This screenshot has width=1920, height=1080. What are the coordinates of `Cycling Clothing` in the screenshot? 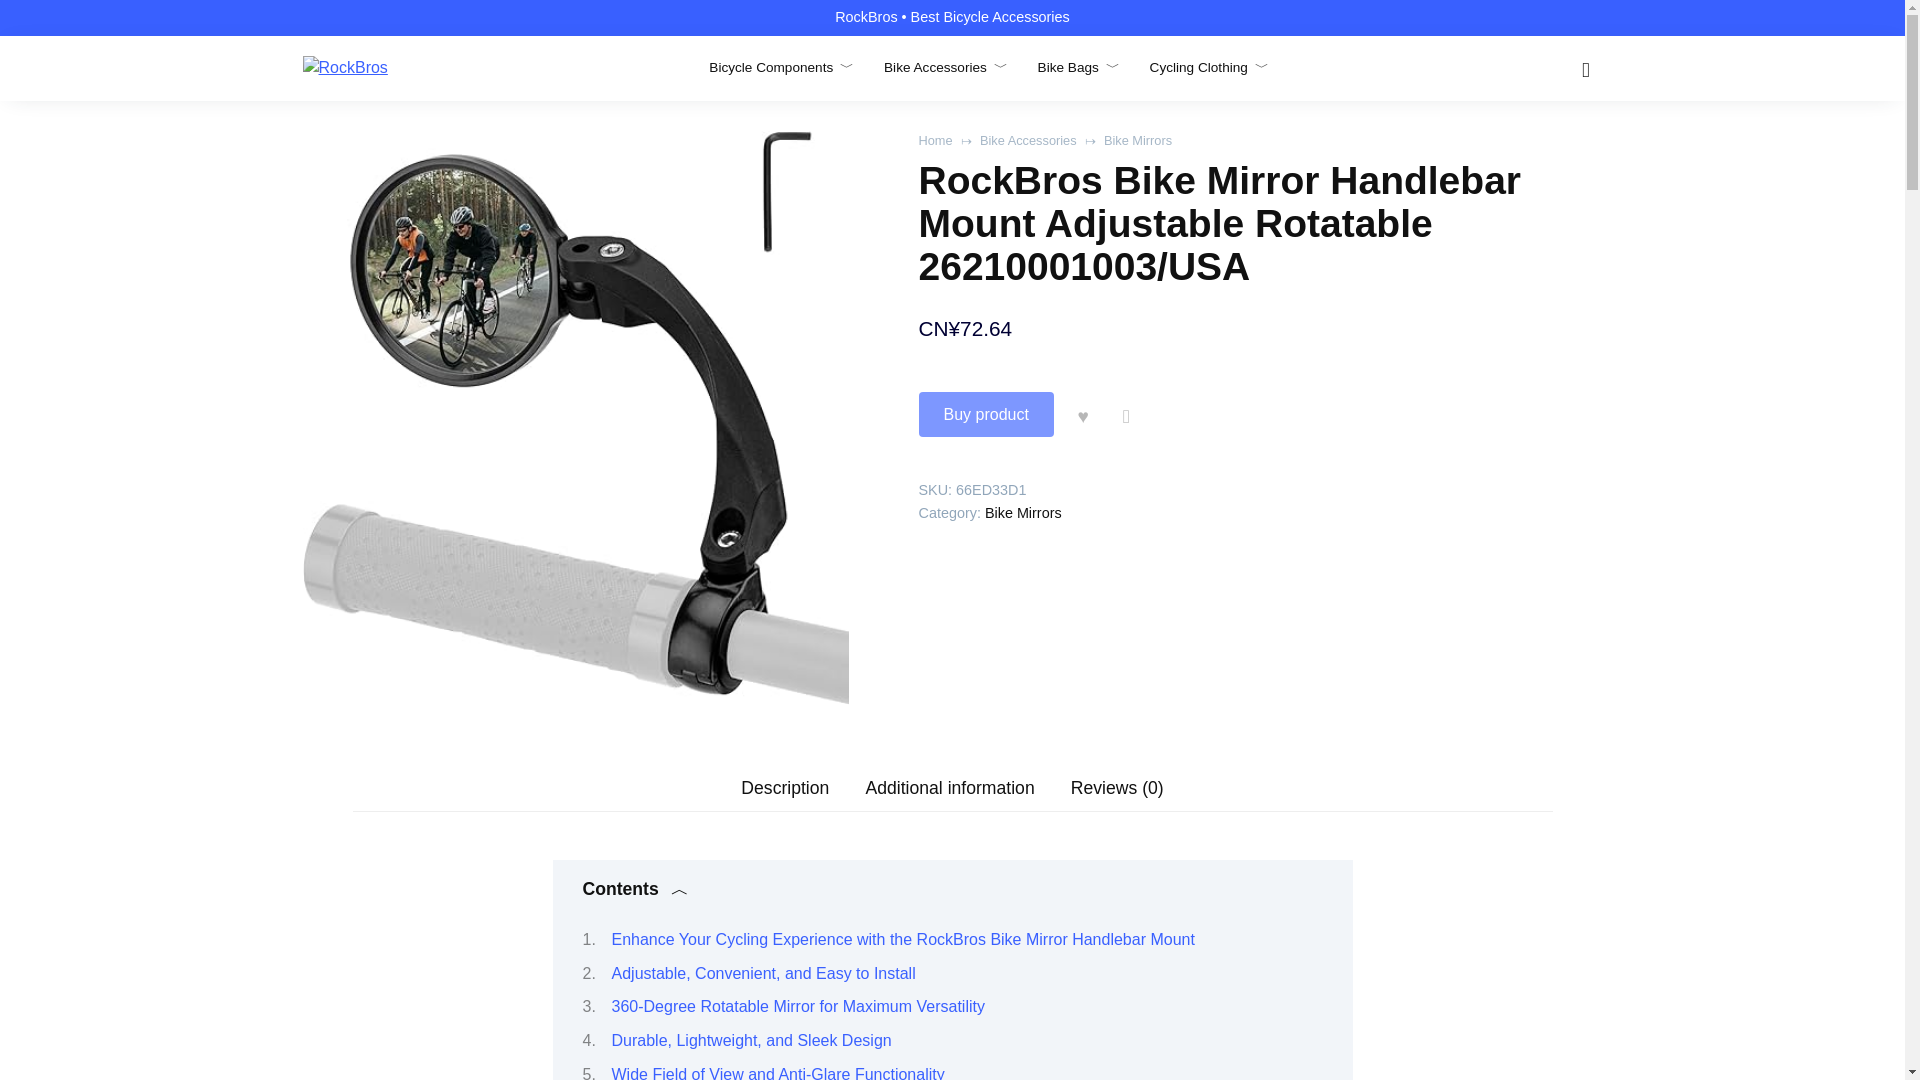 It's located at (1210, 67).